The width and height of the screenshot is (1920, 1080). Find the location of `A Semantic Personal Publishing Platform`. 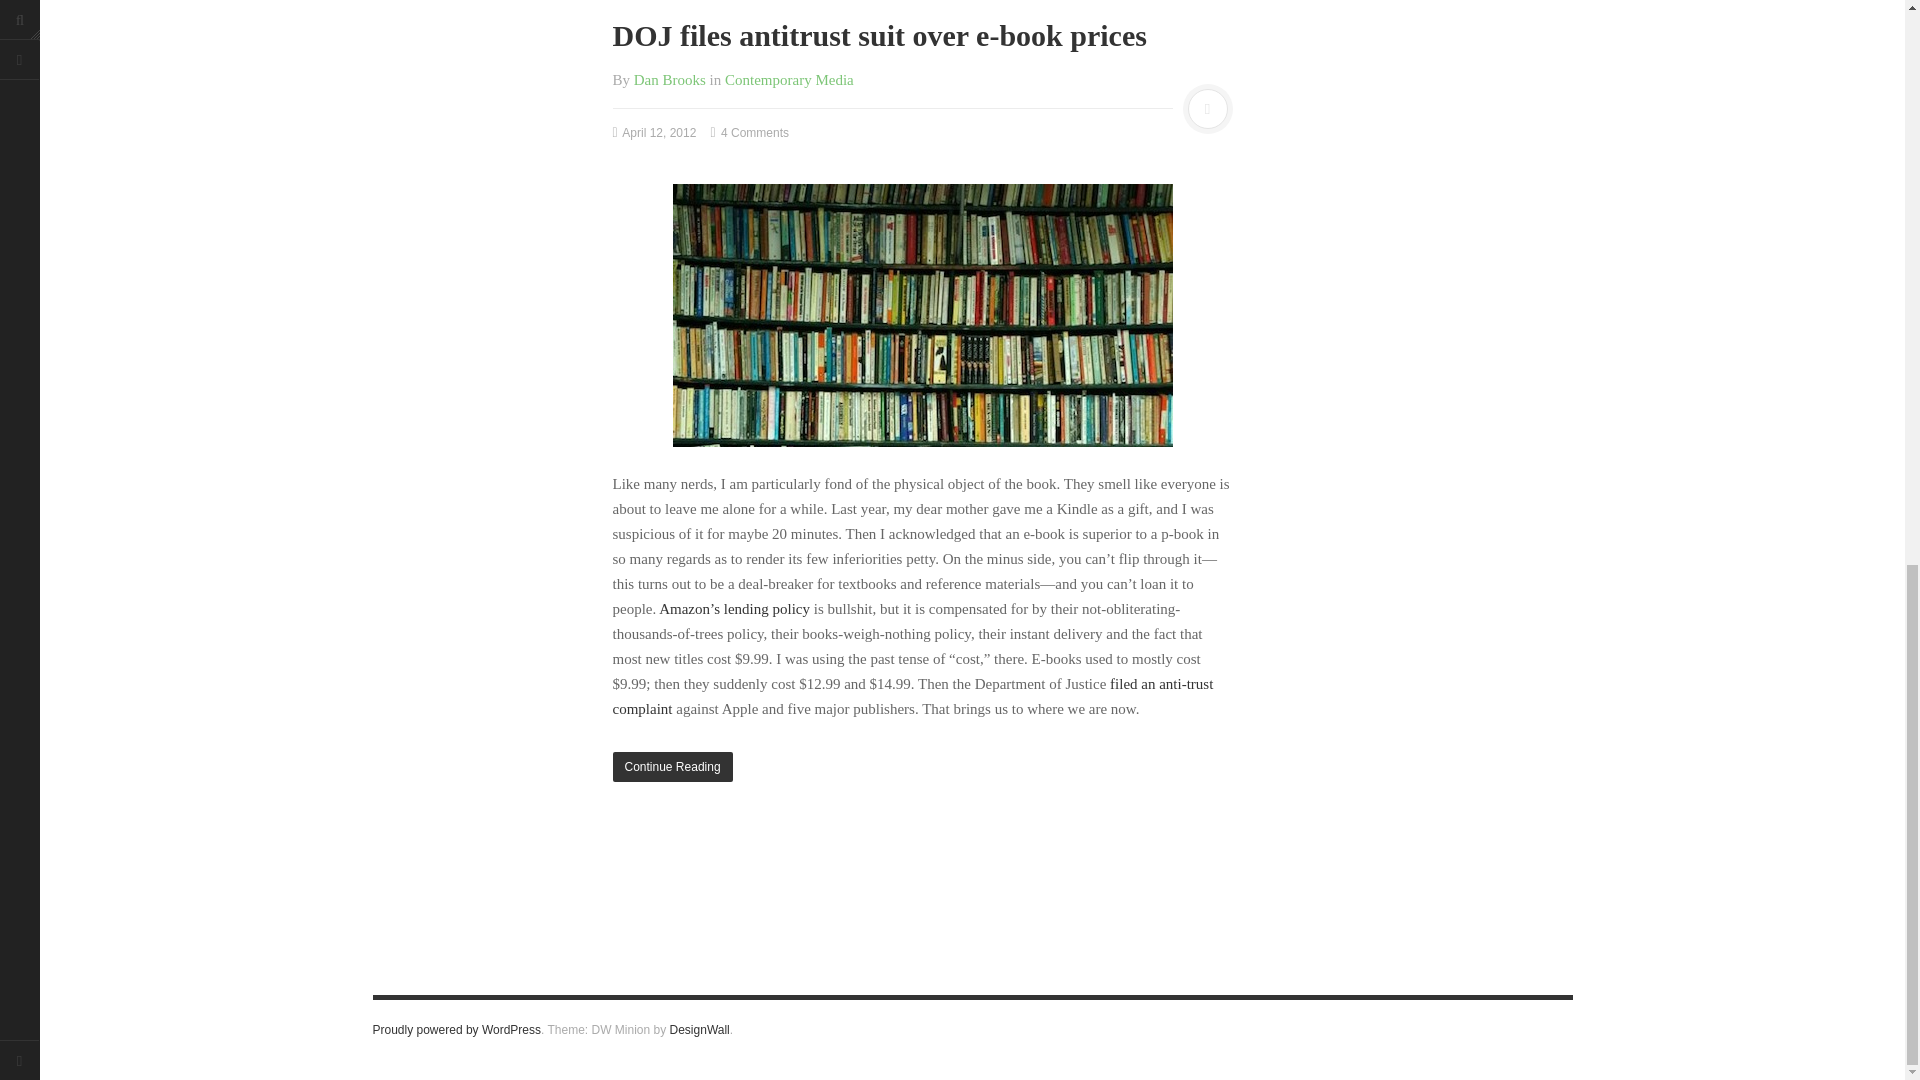

A Semantic Personal Publishing Platform is located at coordinates (456, 1029).